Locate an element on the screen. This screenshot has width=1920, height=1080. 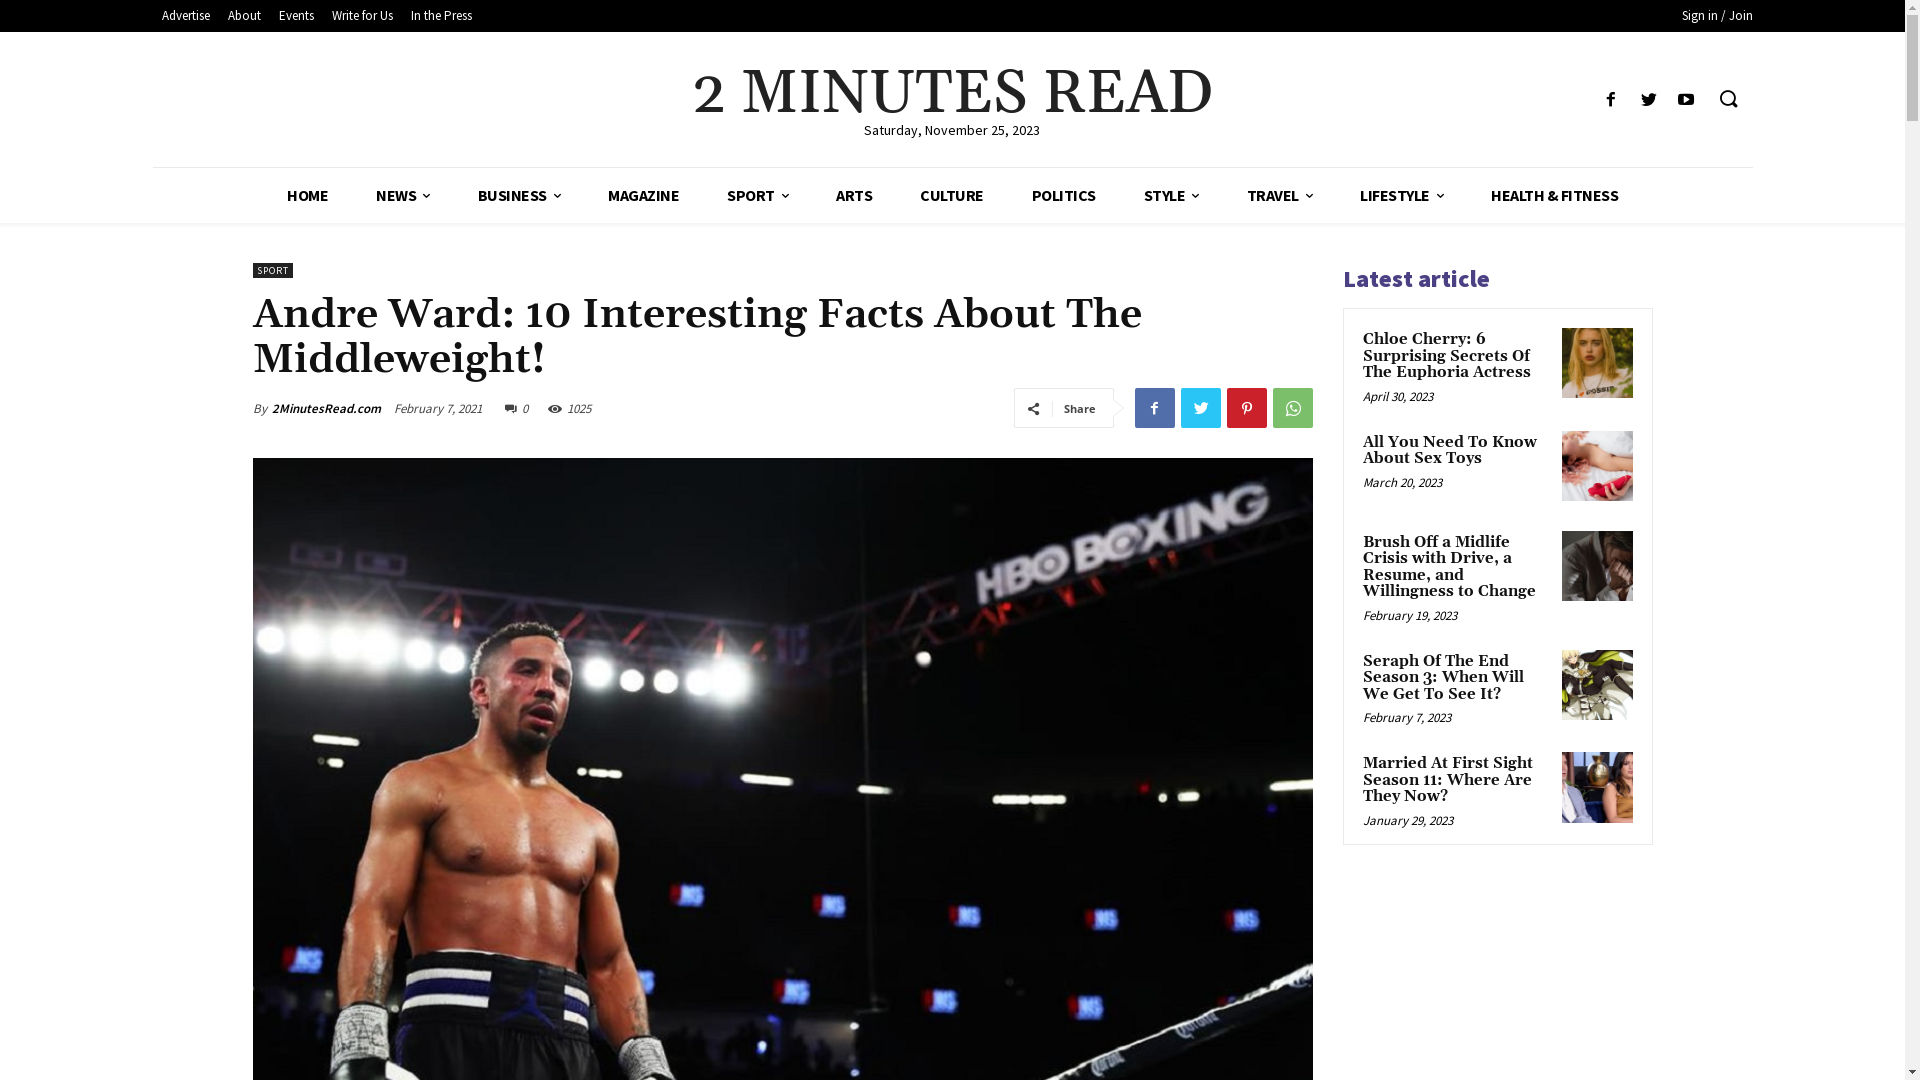
2 MINUTES READ is located at coordinates (952, 95).